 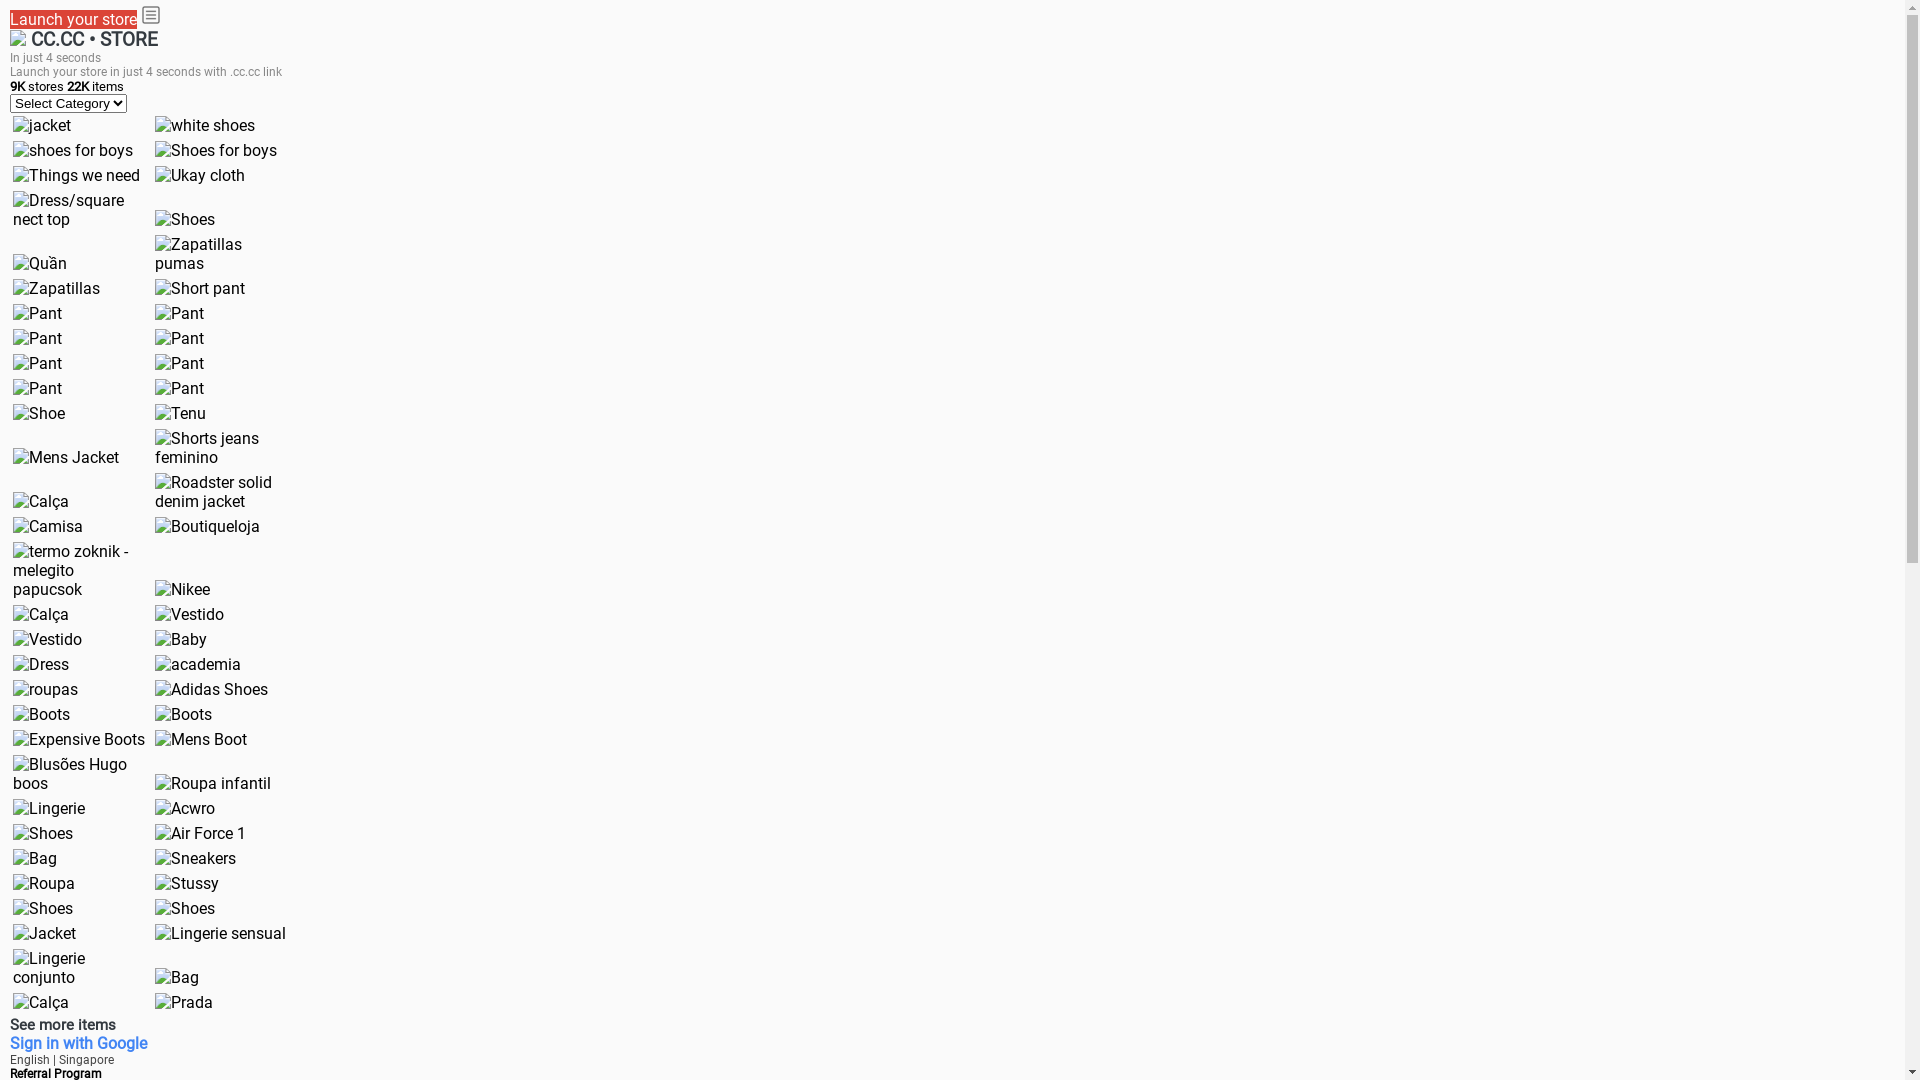 What do you see at coordinates (76, 176) in the screenshot?
I see `Things we need` at bounding box center [76, 176].